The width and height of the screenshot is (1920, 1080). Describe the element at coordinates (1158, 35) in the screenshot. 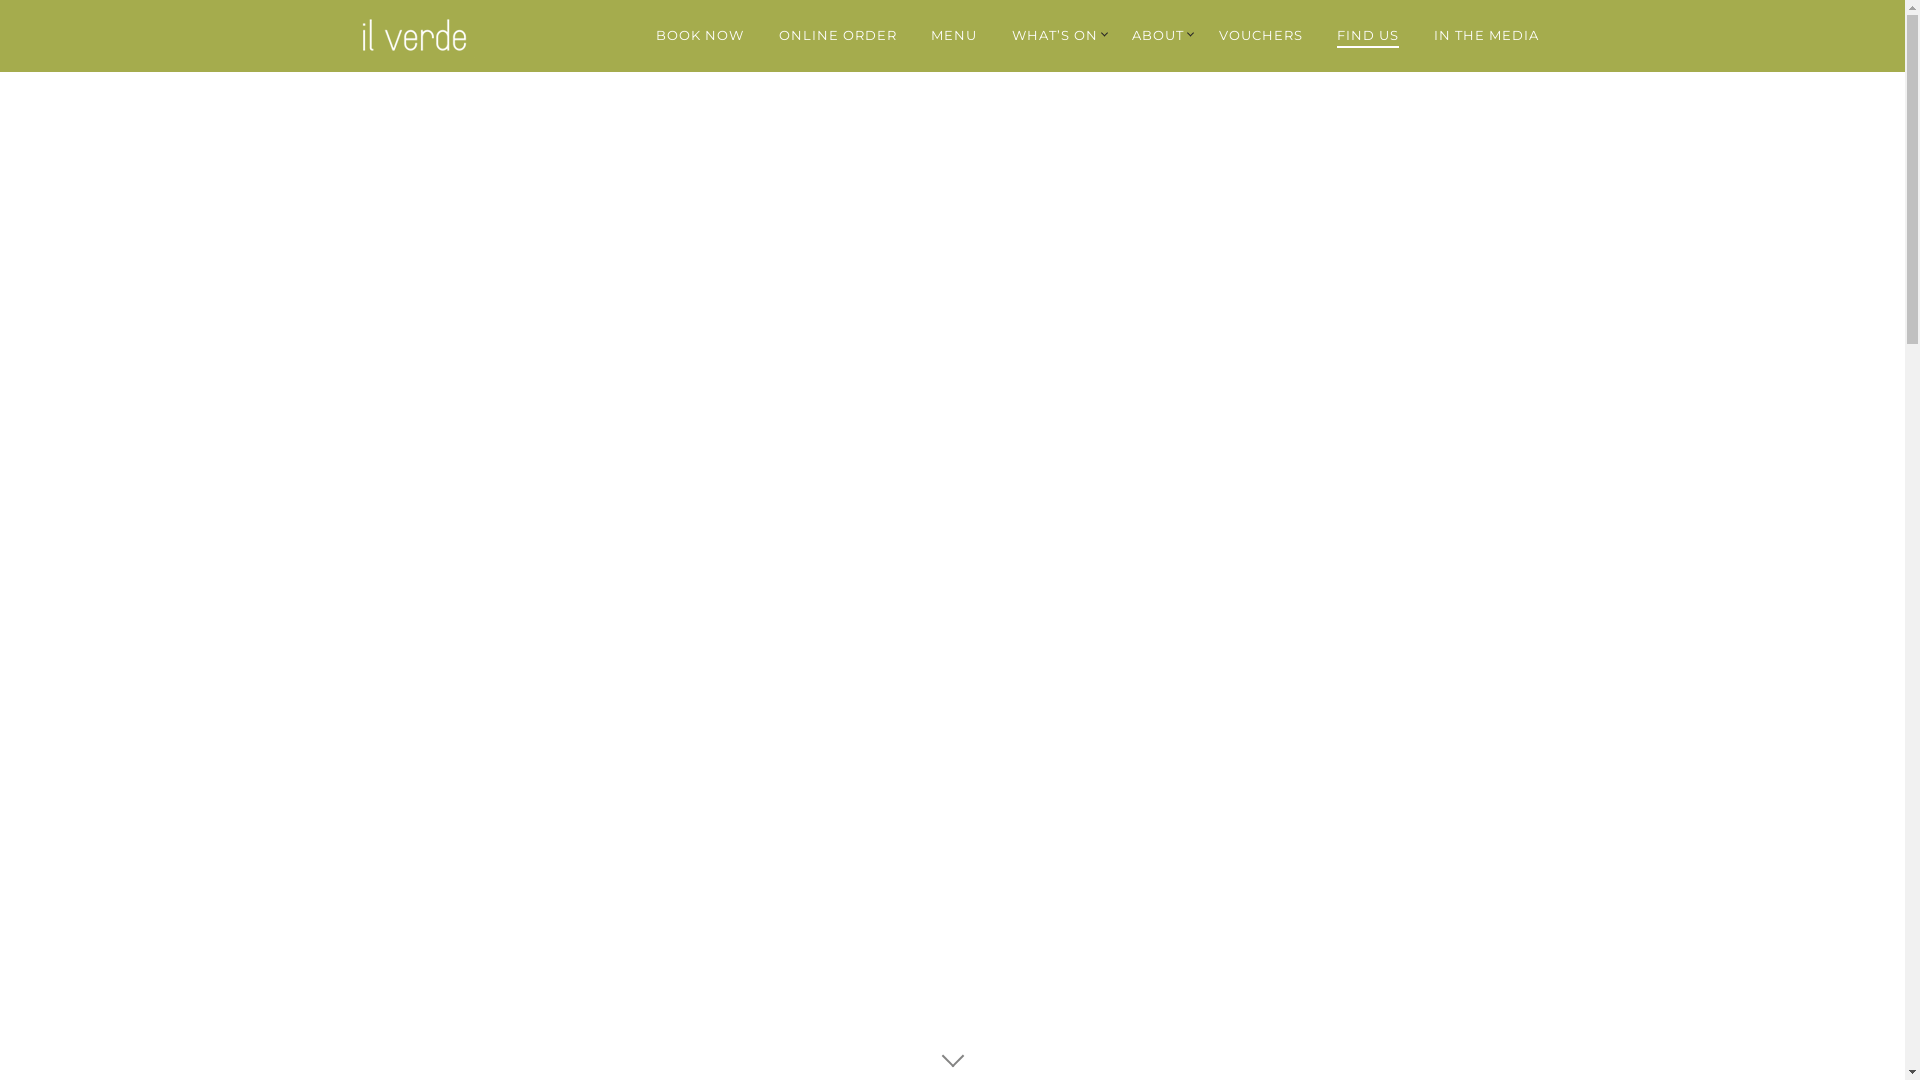

I see `ABOUT` at that location.